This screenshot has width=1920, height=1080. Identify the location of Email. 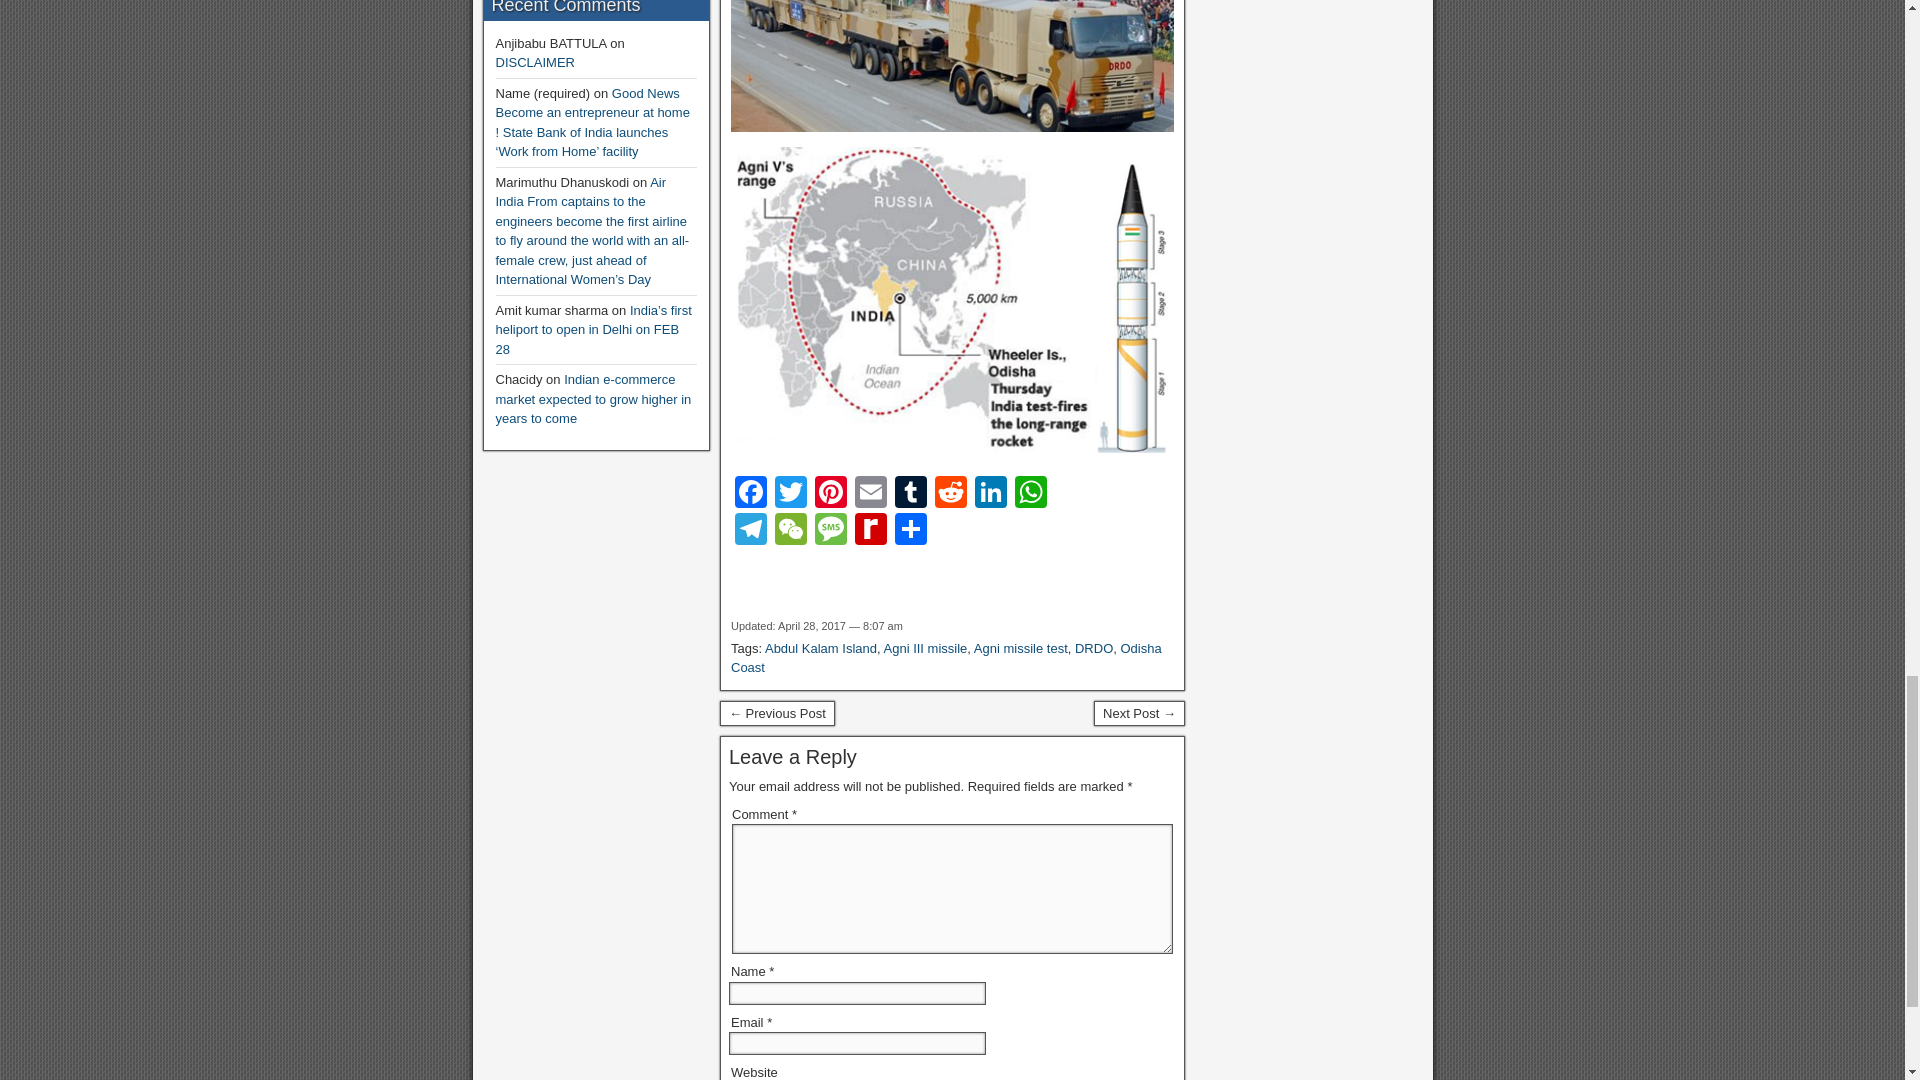
(870, 494).